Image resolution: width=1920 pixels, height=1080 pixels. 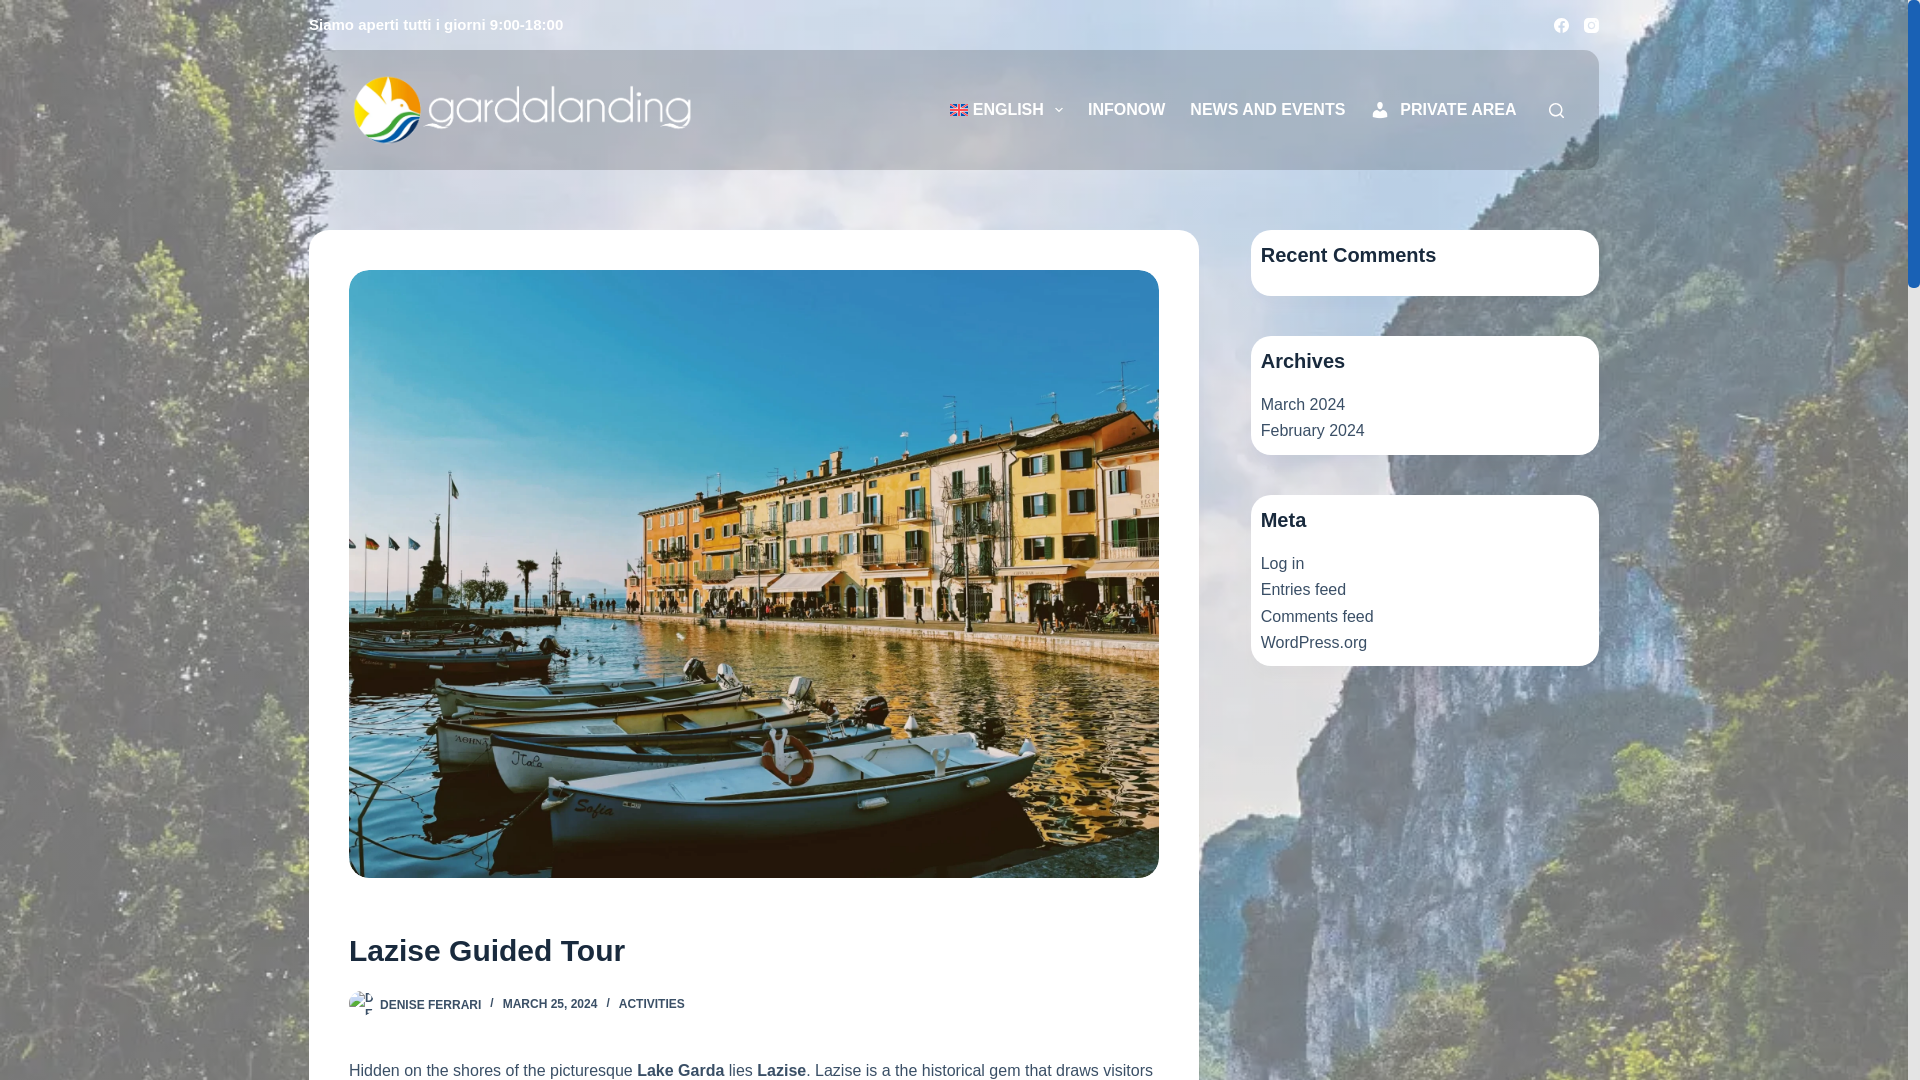 What do you see at coordinates (20, 10) in the screenshot?
I see `Skip to content` at bounding box center [20, 10].